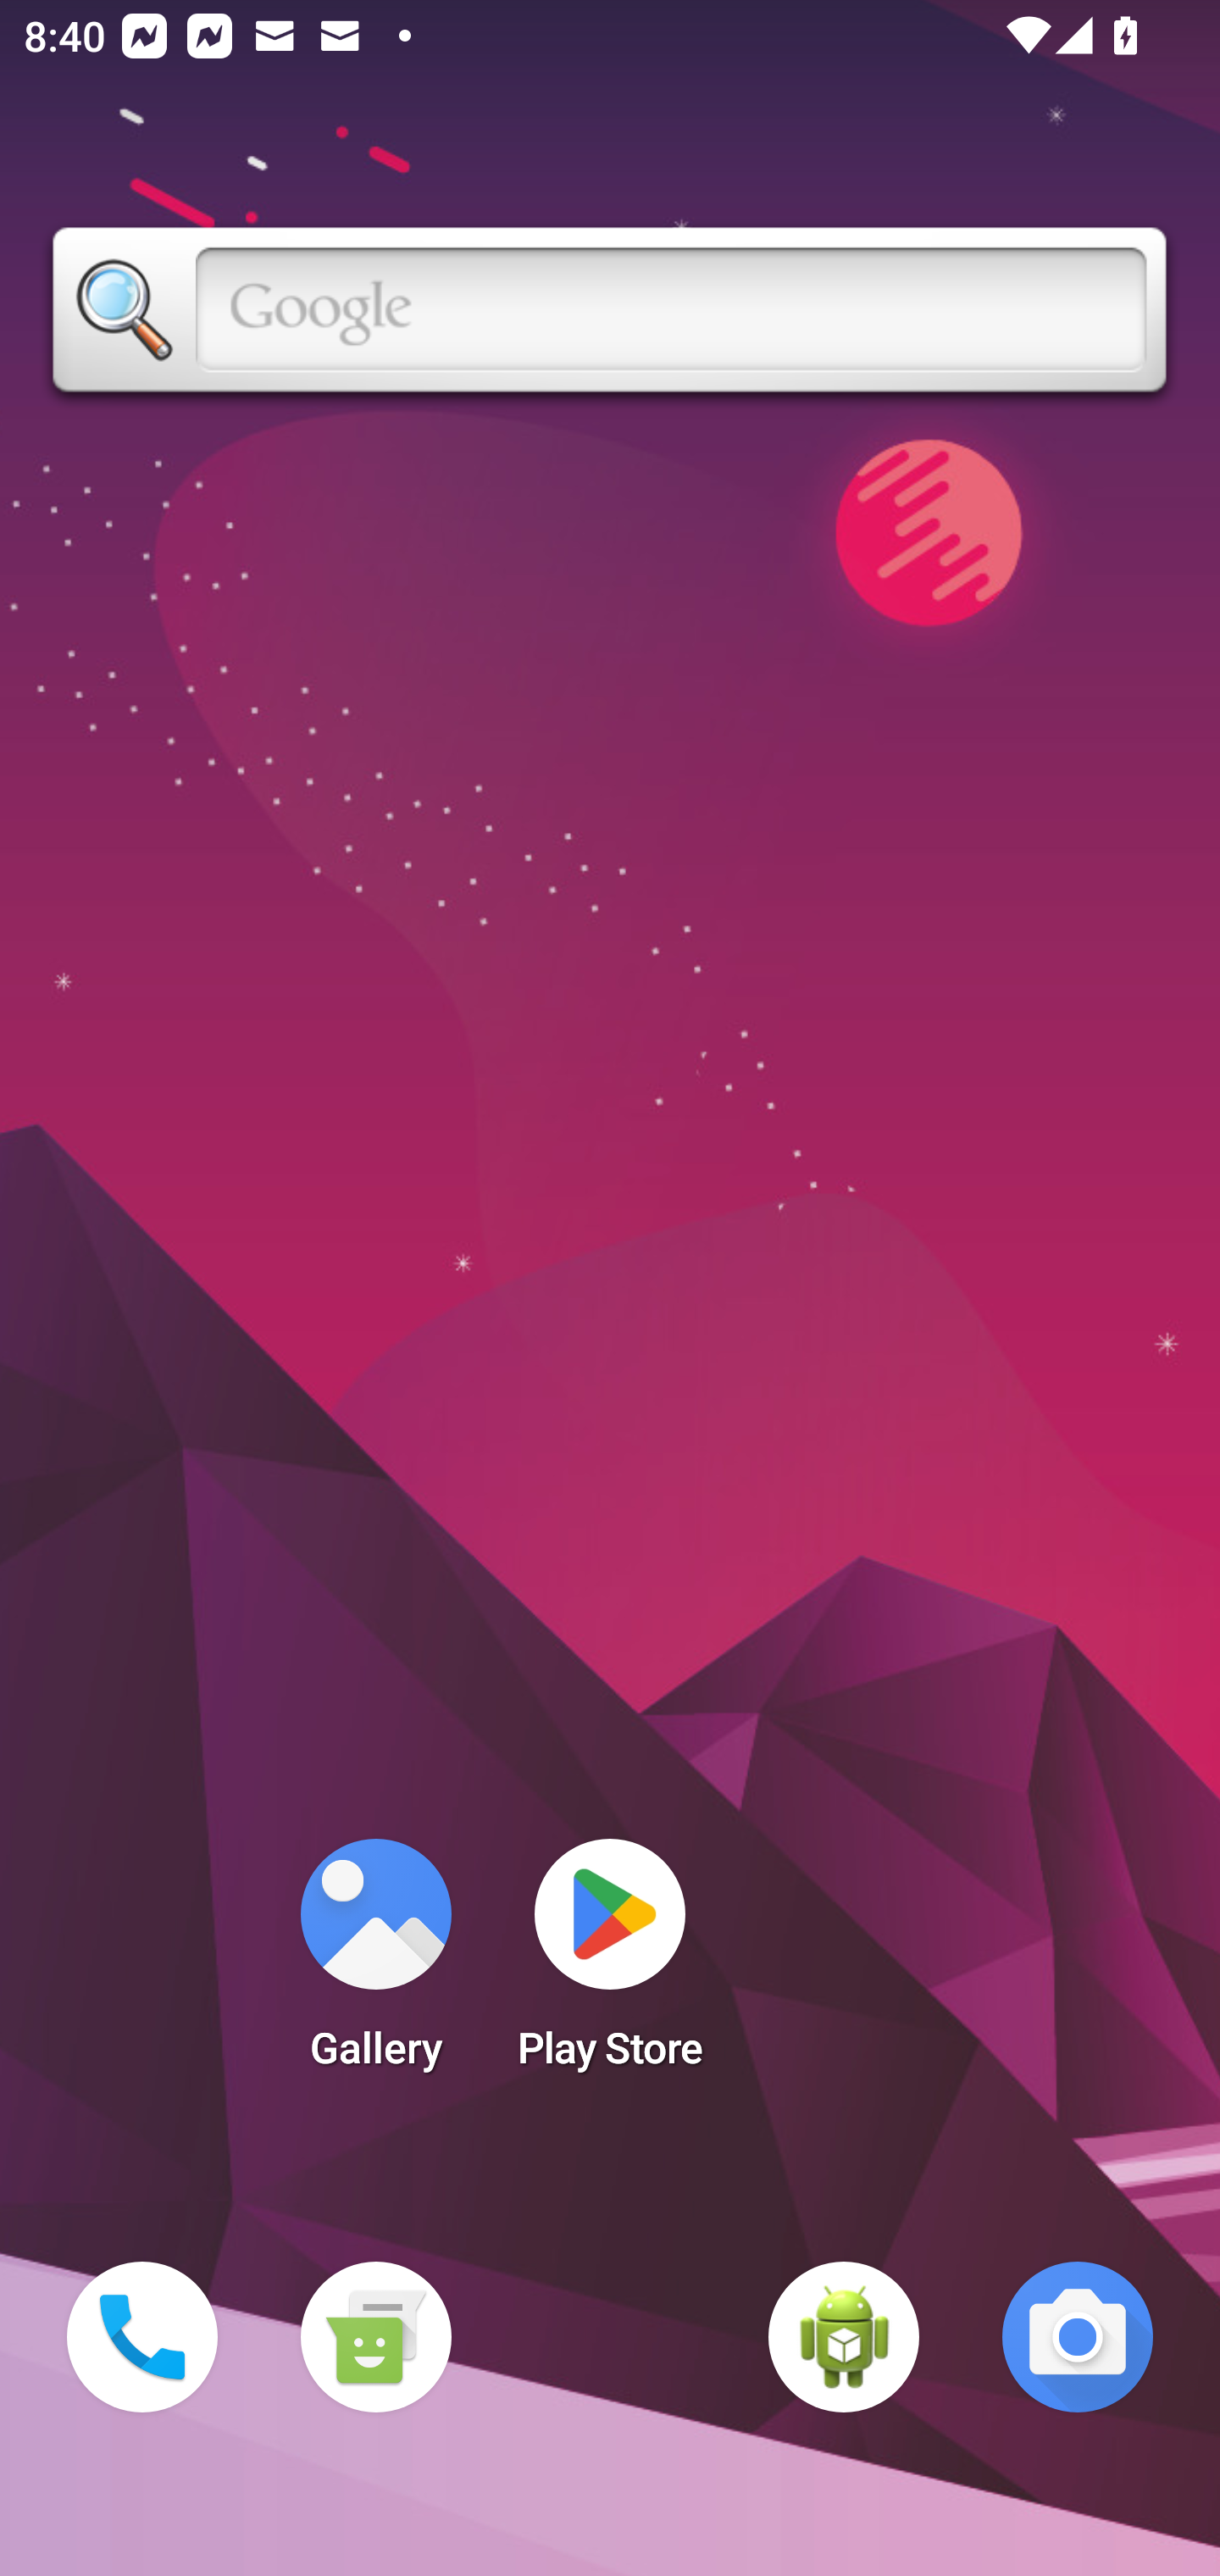 The width and height of the screenshot is (1220, 2576). What do you see at coordinates (375, 2337) in the screenshot?
I see `Messaging` at bounding box center [375, 2337].